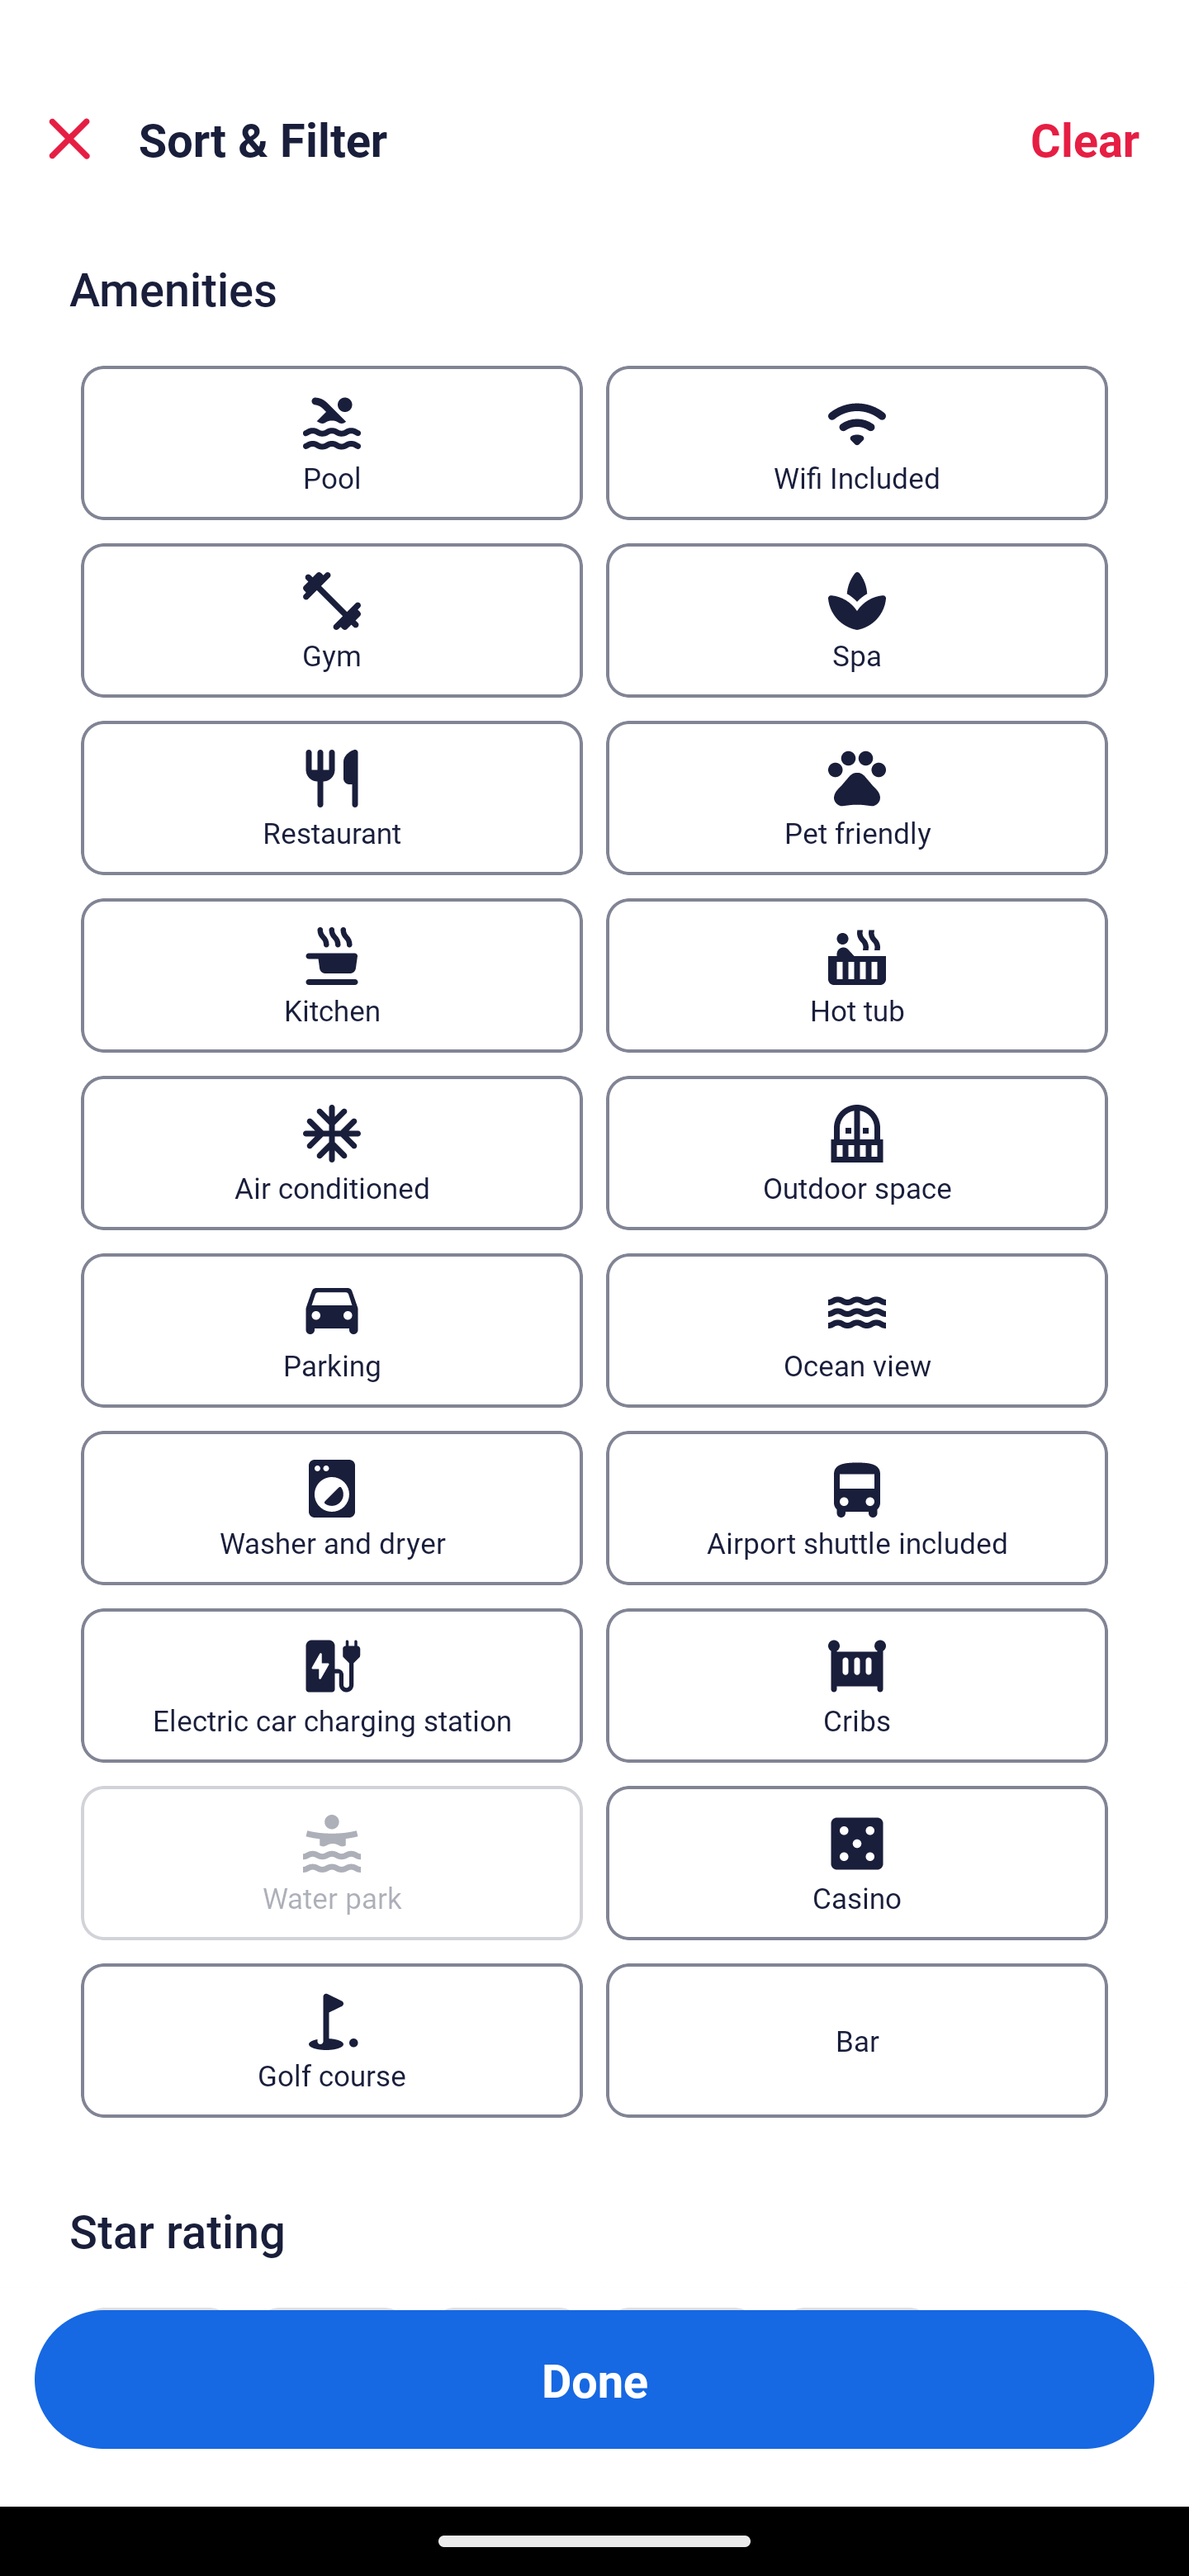 The height and width of the screenshot is (2576, 1189). Describe the element at coordinates (857, 443) in the screenshot. I see `Wifi Included` at that location.